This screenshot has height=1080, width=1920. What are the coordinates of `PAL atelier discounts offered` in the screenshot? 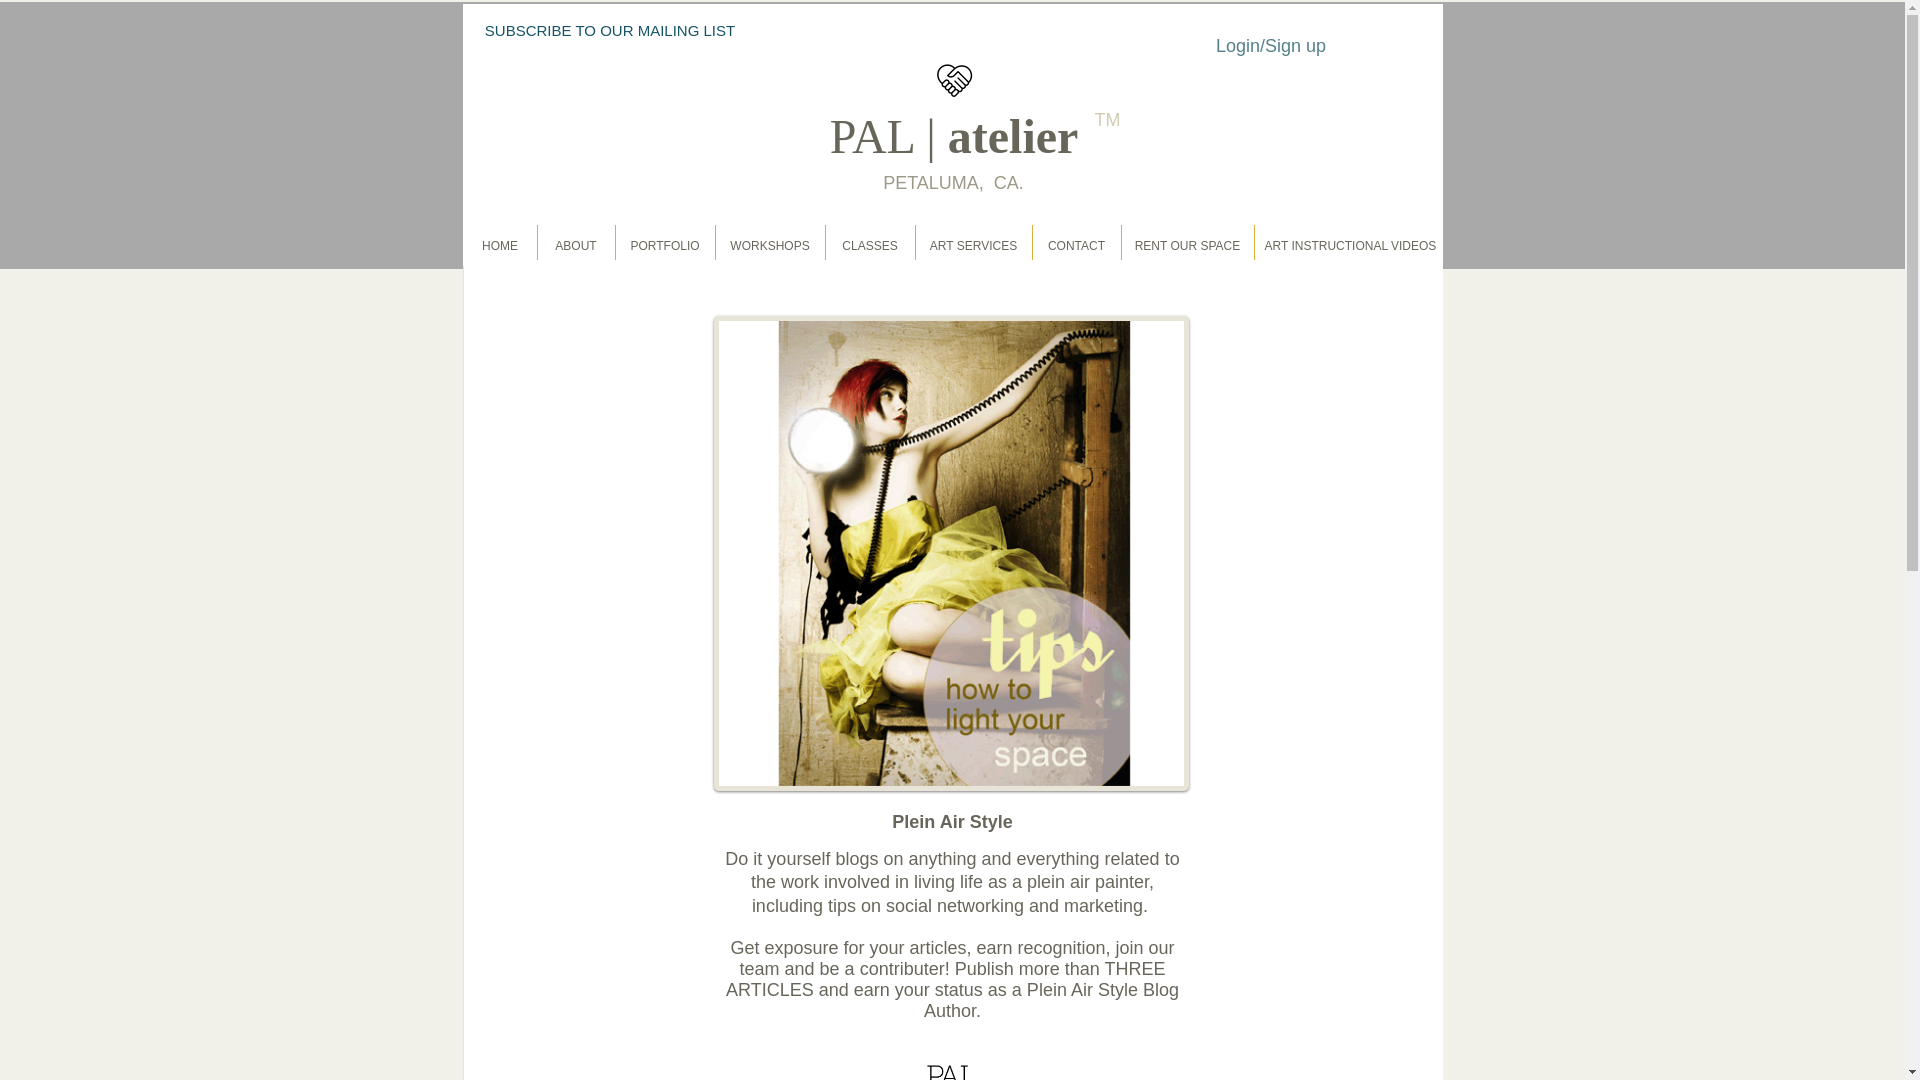 It's located at (951, 1072).